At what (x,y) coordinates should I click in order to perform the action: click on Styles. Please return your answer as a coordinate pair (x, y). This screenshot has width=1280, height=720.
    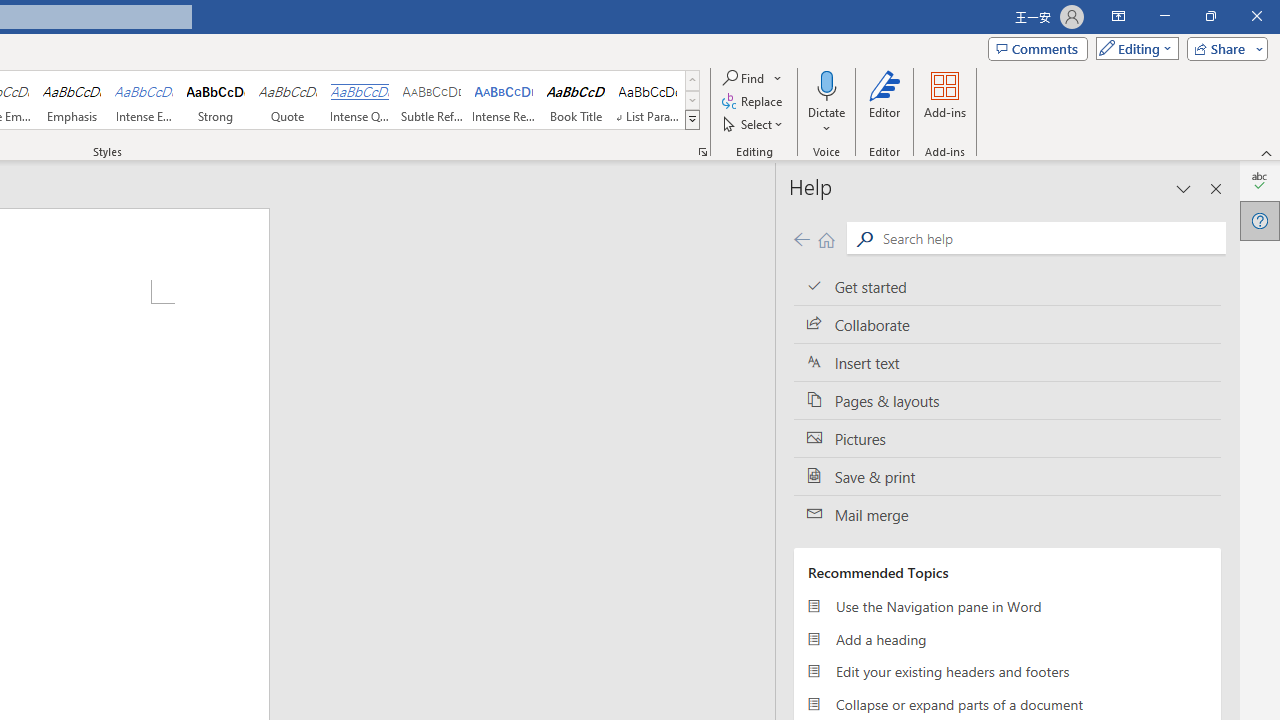
    Looking at the image, I should click on (692, 120).